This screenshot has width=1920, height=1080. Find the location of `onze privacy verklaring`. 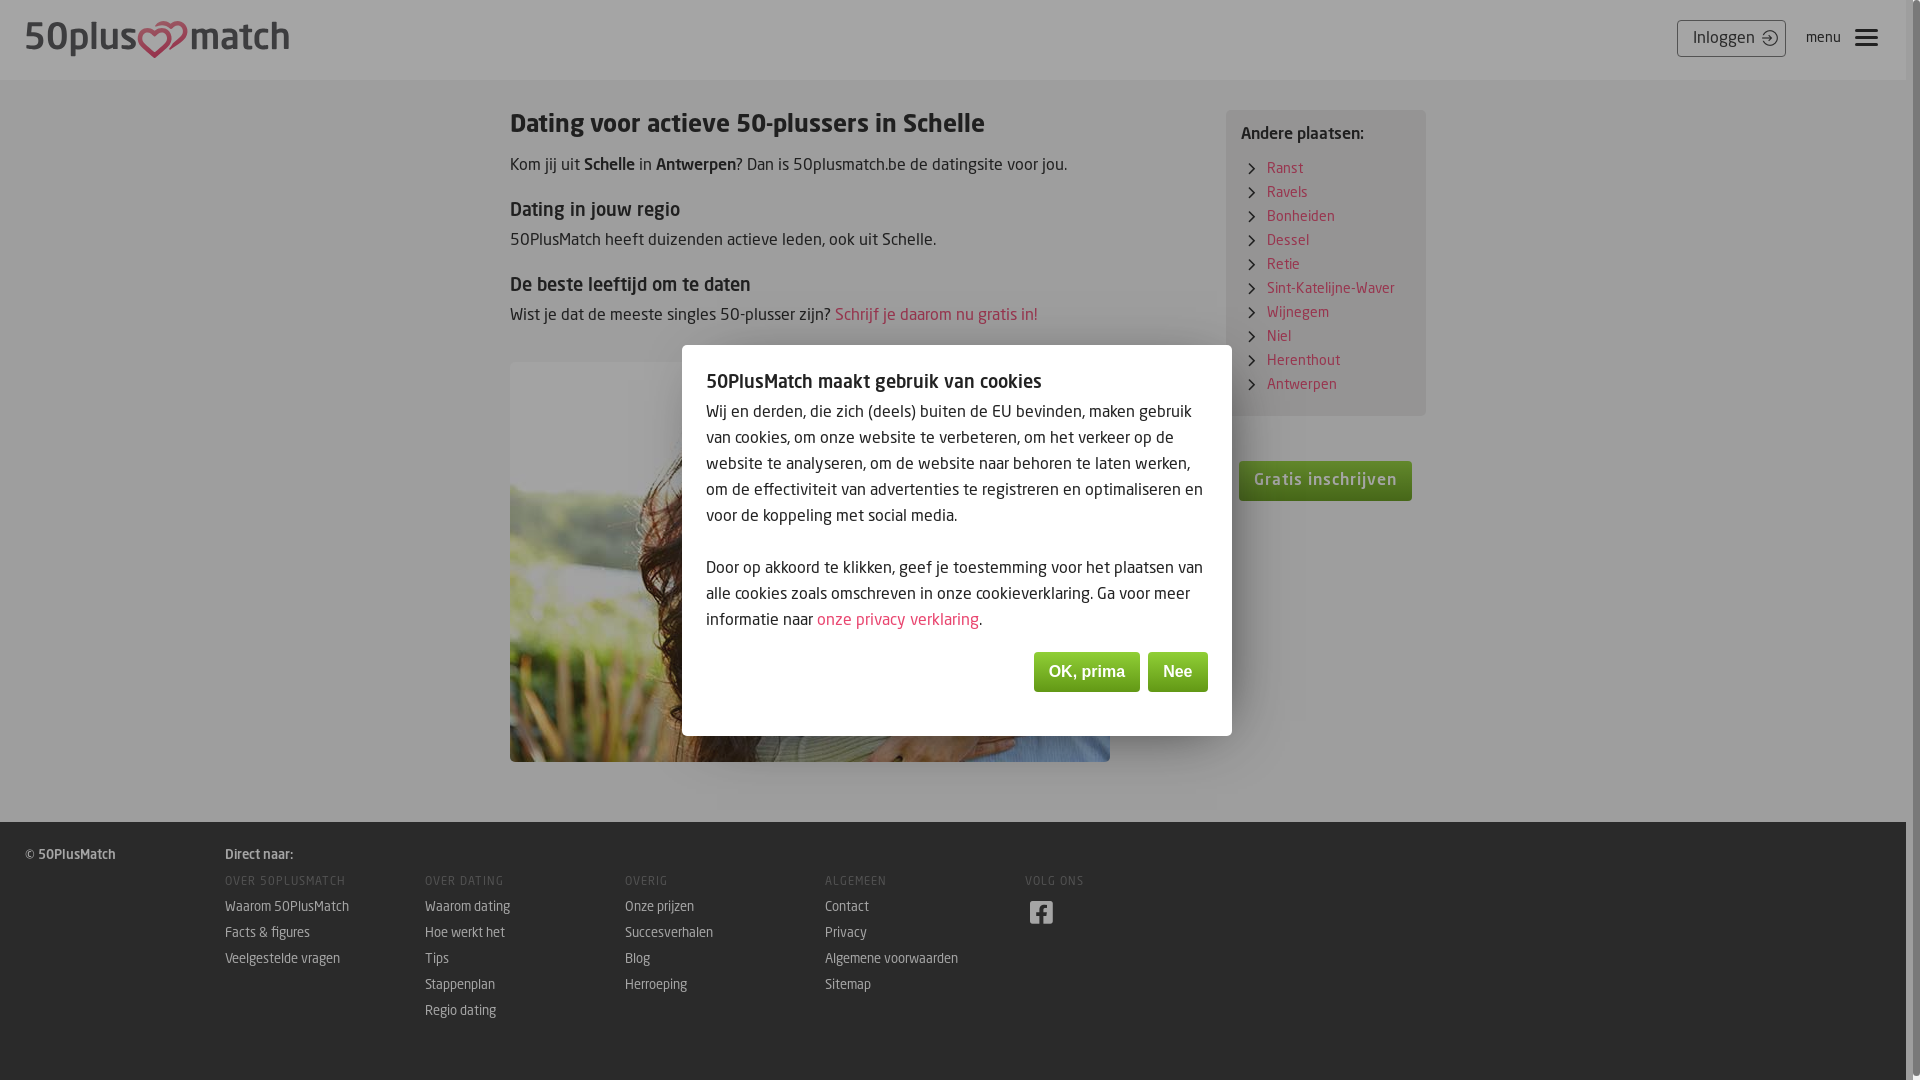

onze privacy verklaring is located at coordinates (897, 619).